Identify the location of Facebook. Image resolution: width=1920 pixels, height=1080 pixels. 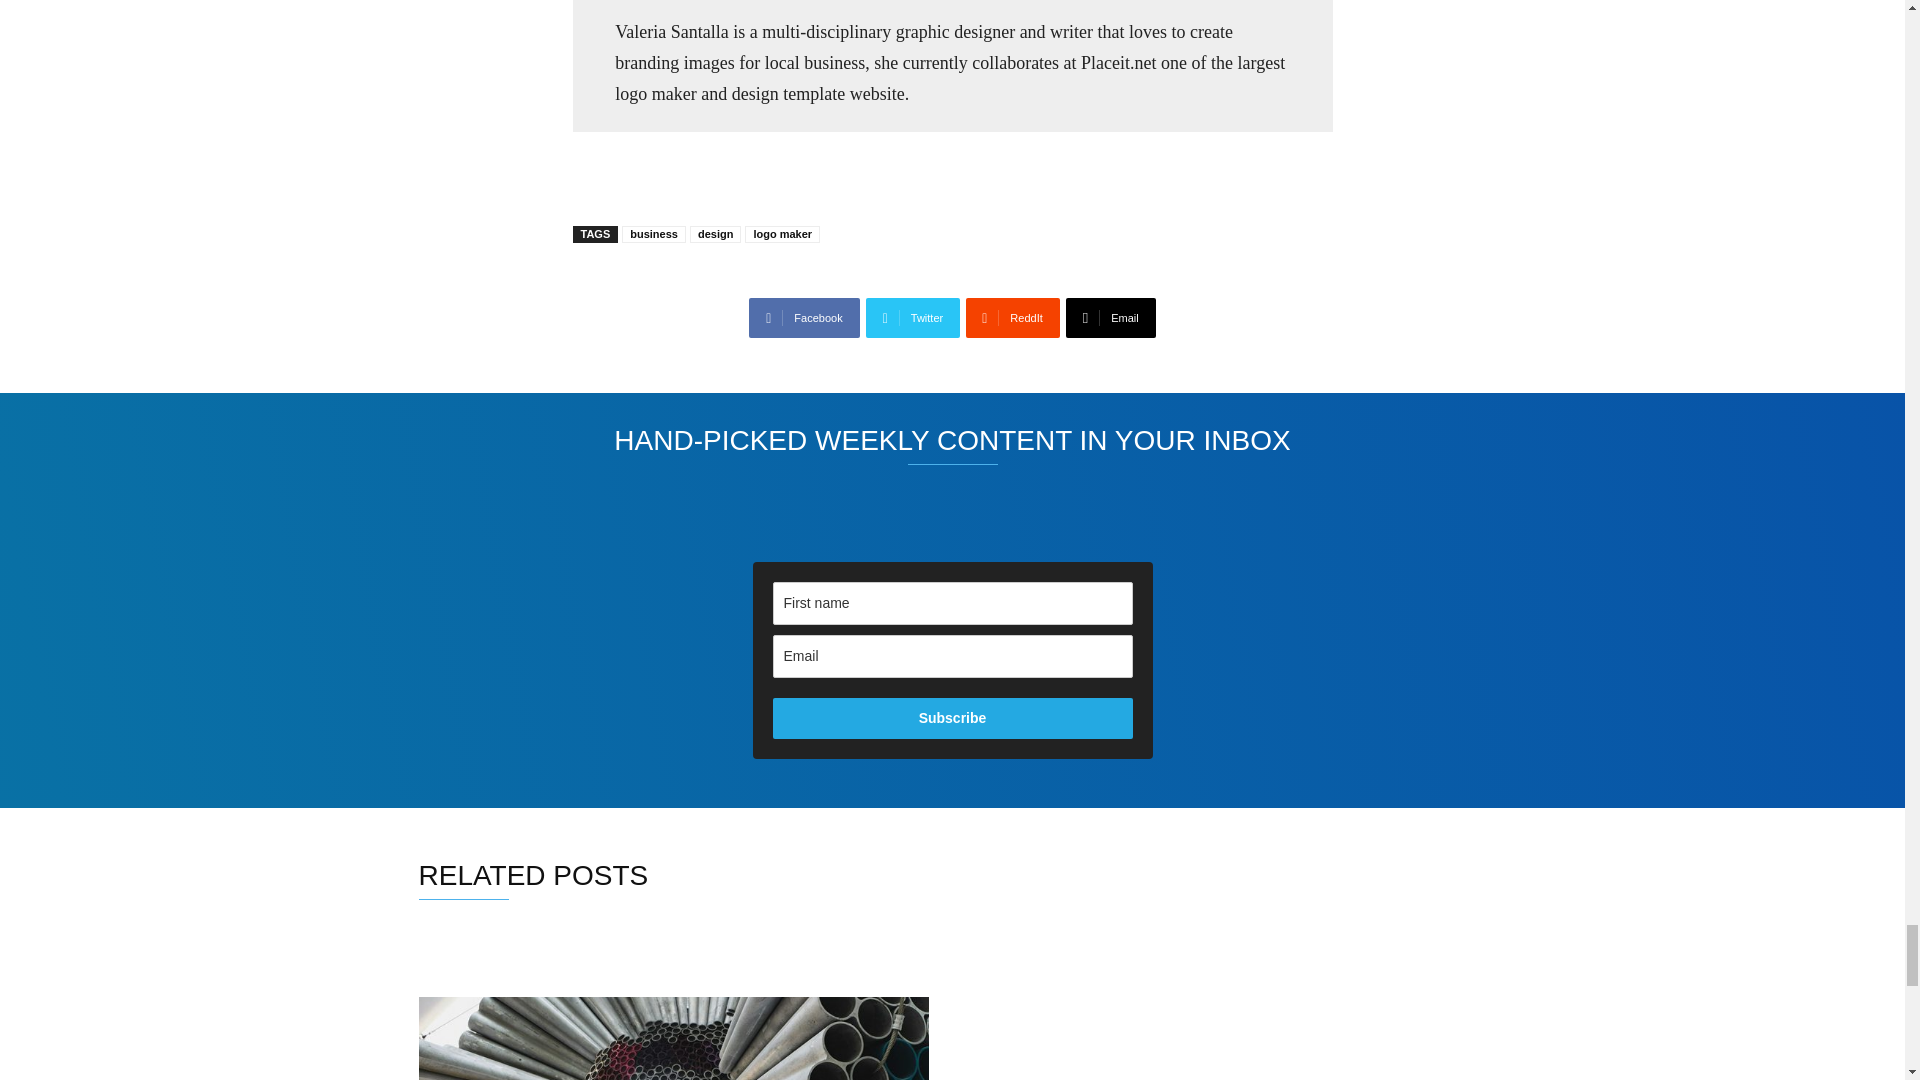
(803, 318).